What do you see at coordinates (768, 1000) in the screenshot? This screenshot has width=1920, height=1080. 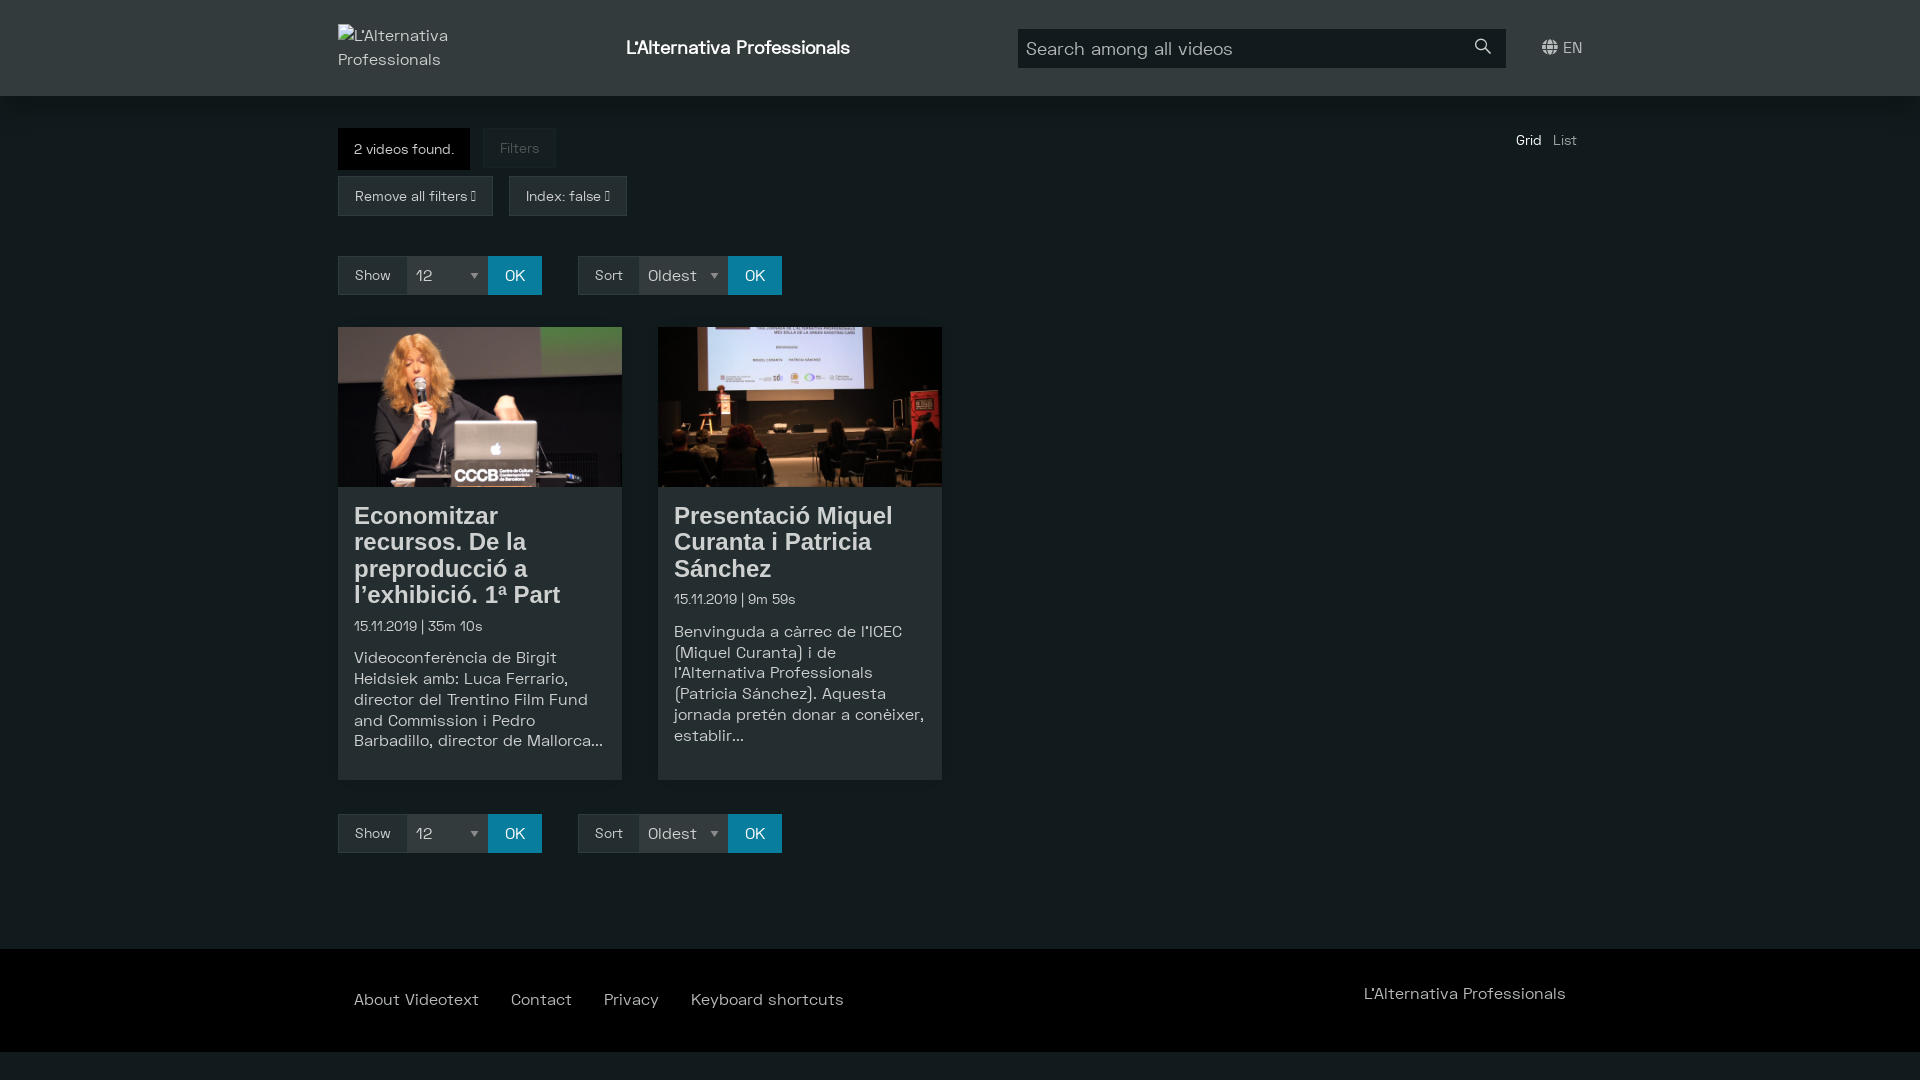 I see `Keyboard shortcuts` at bounding box center [768, 1000].